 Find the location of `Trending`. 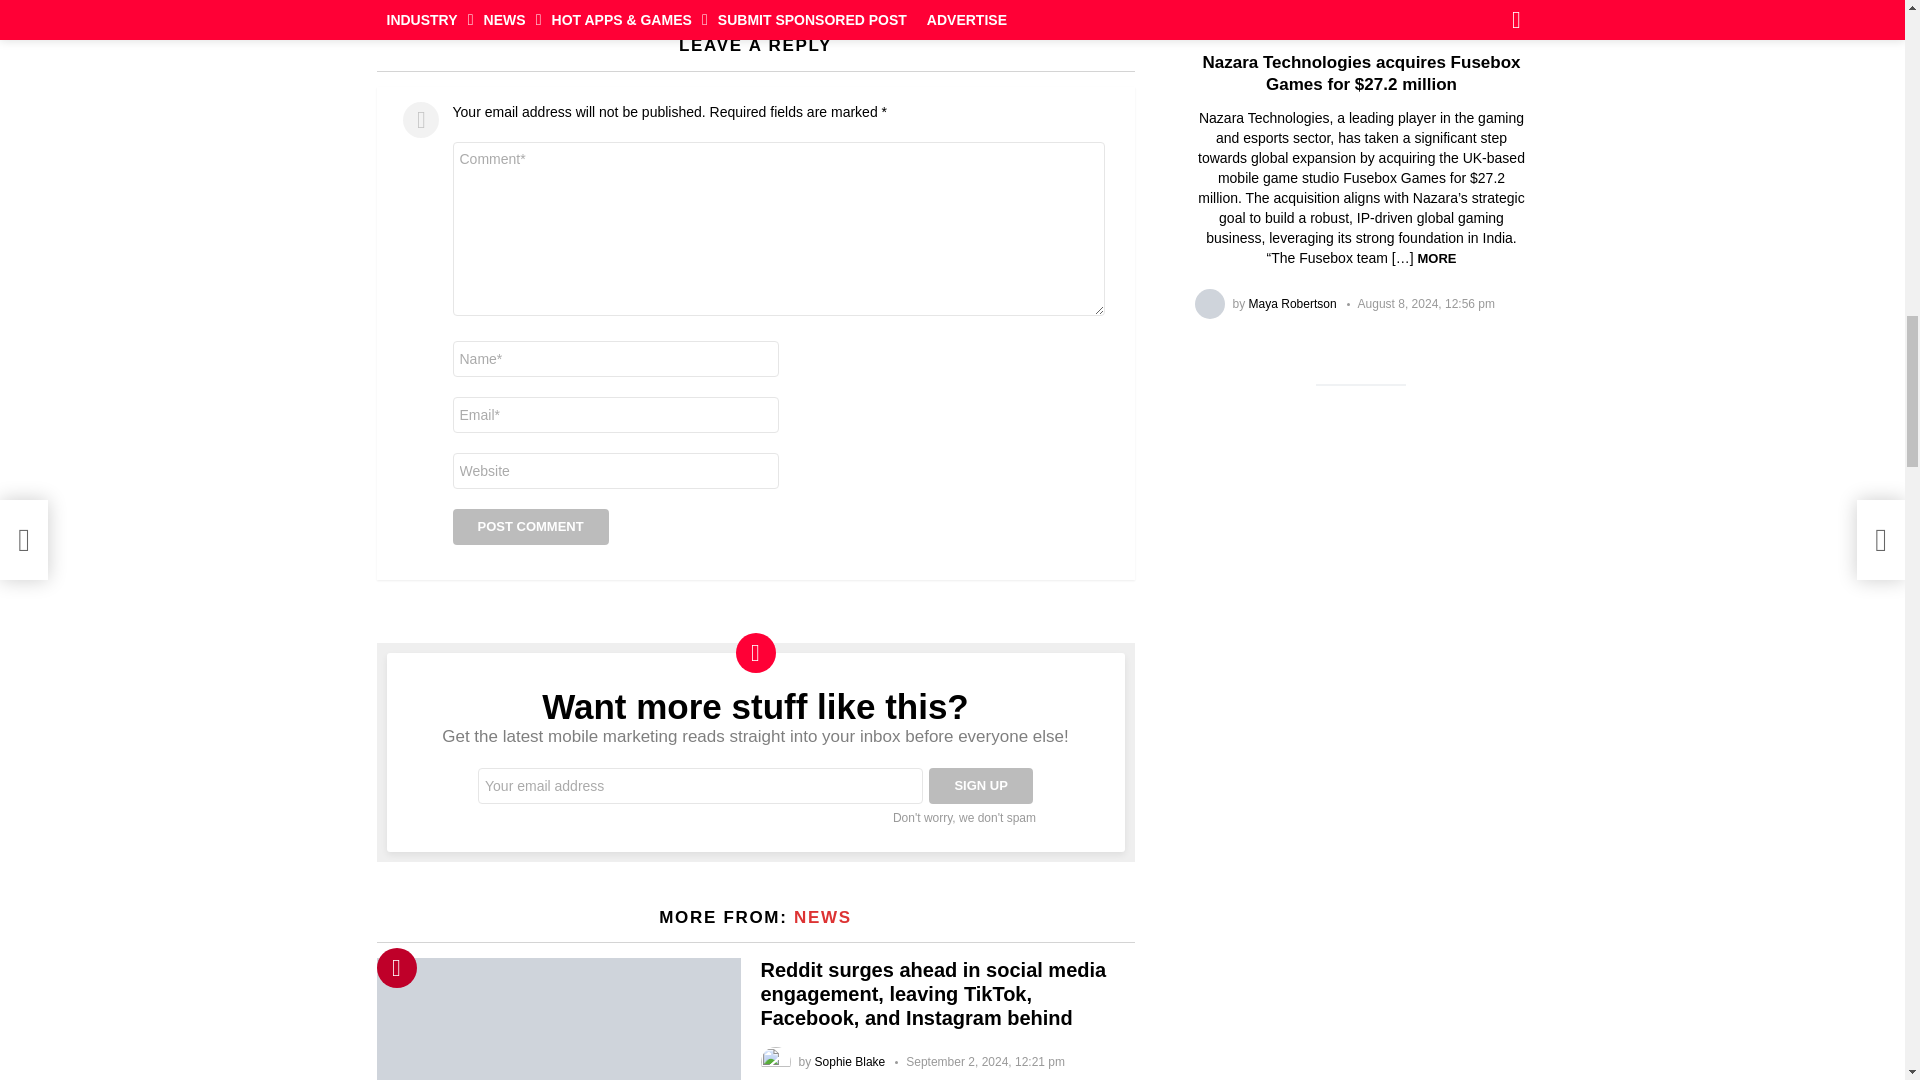

Trending is located at coordinates (396, 968).